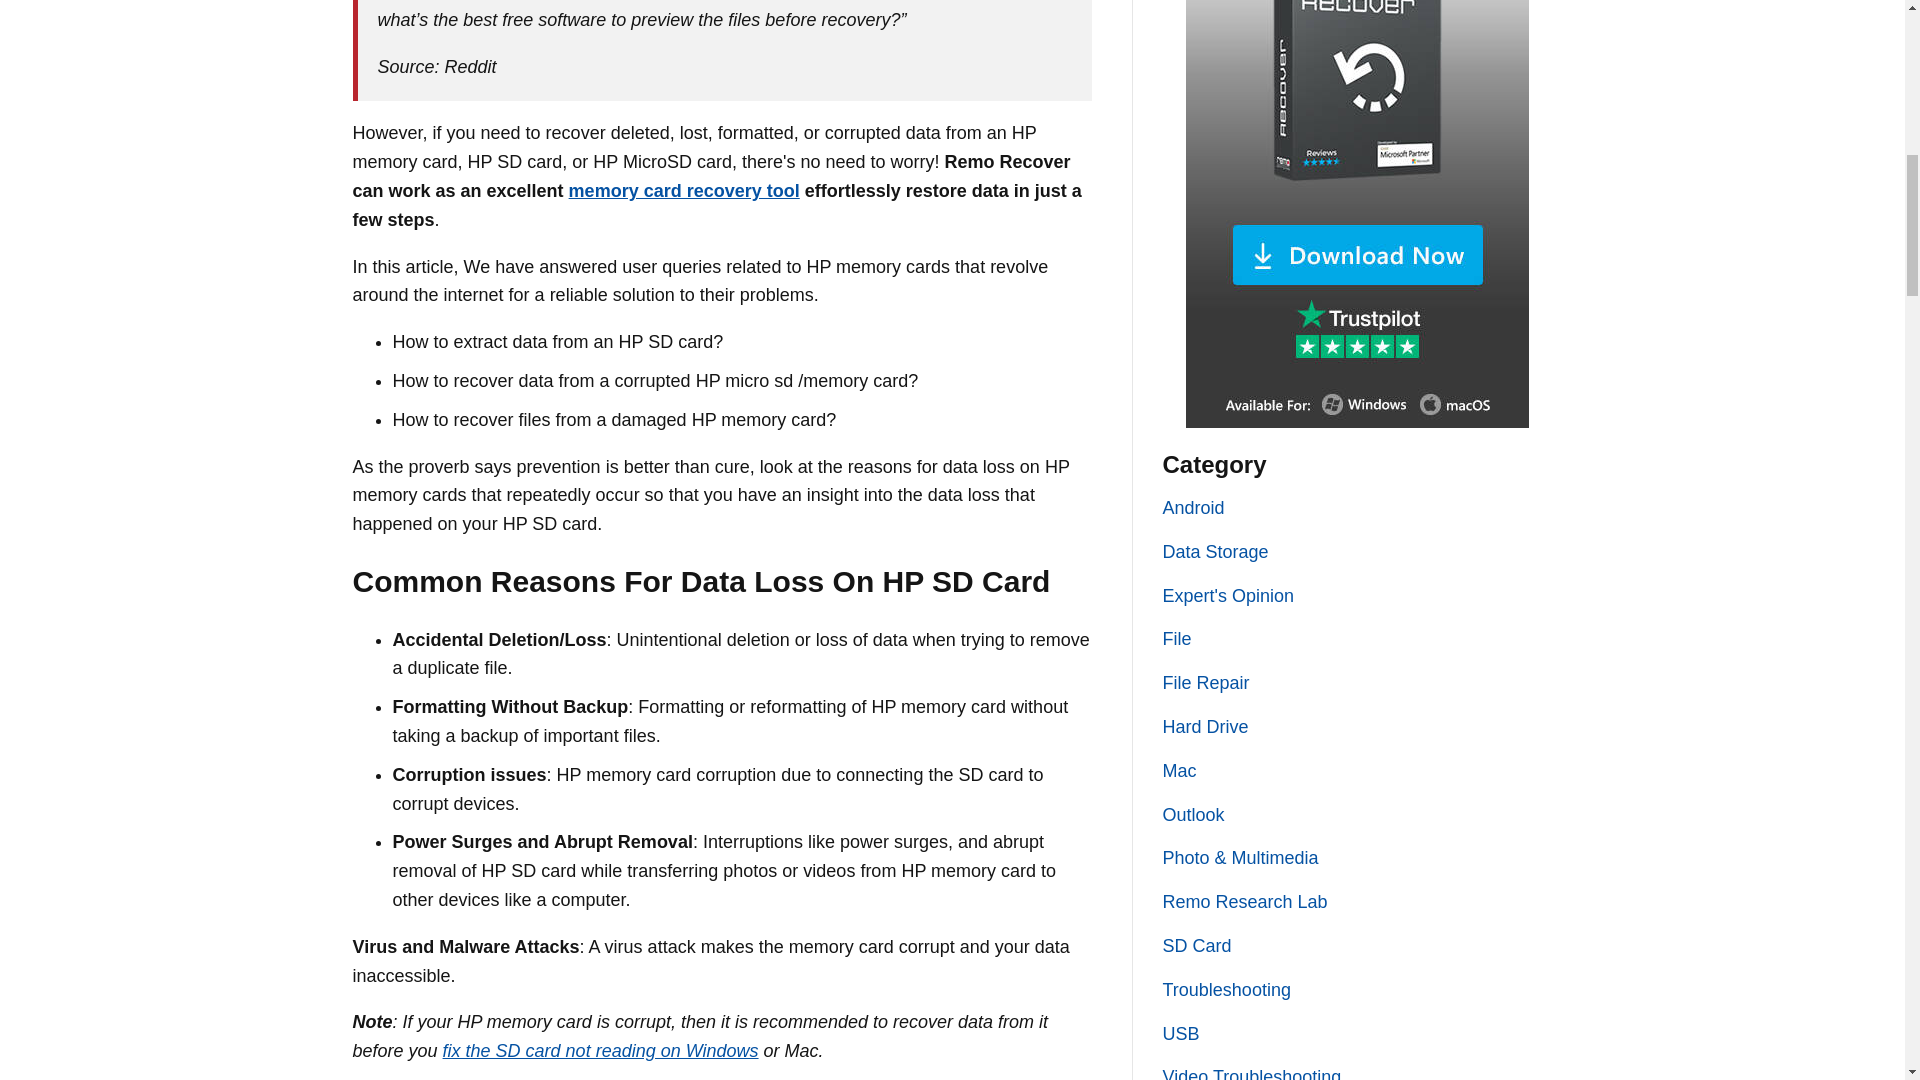 The height and width of the screenshot is (1080, 1920). Describe the element at coordinates (1226, 990) in the screenshot. I see `Troubleshooting` at that location.